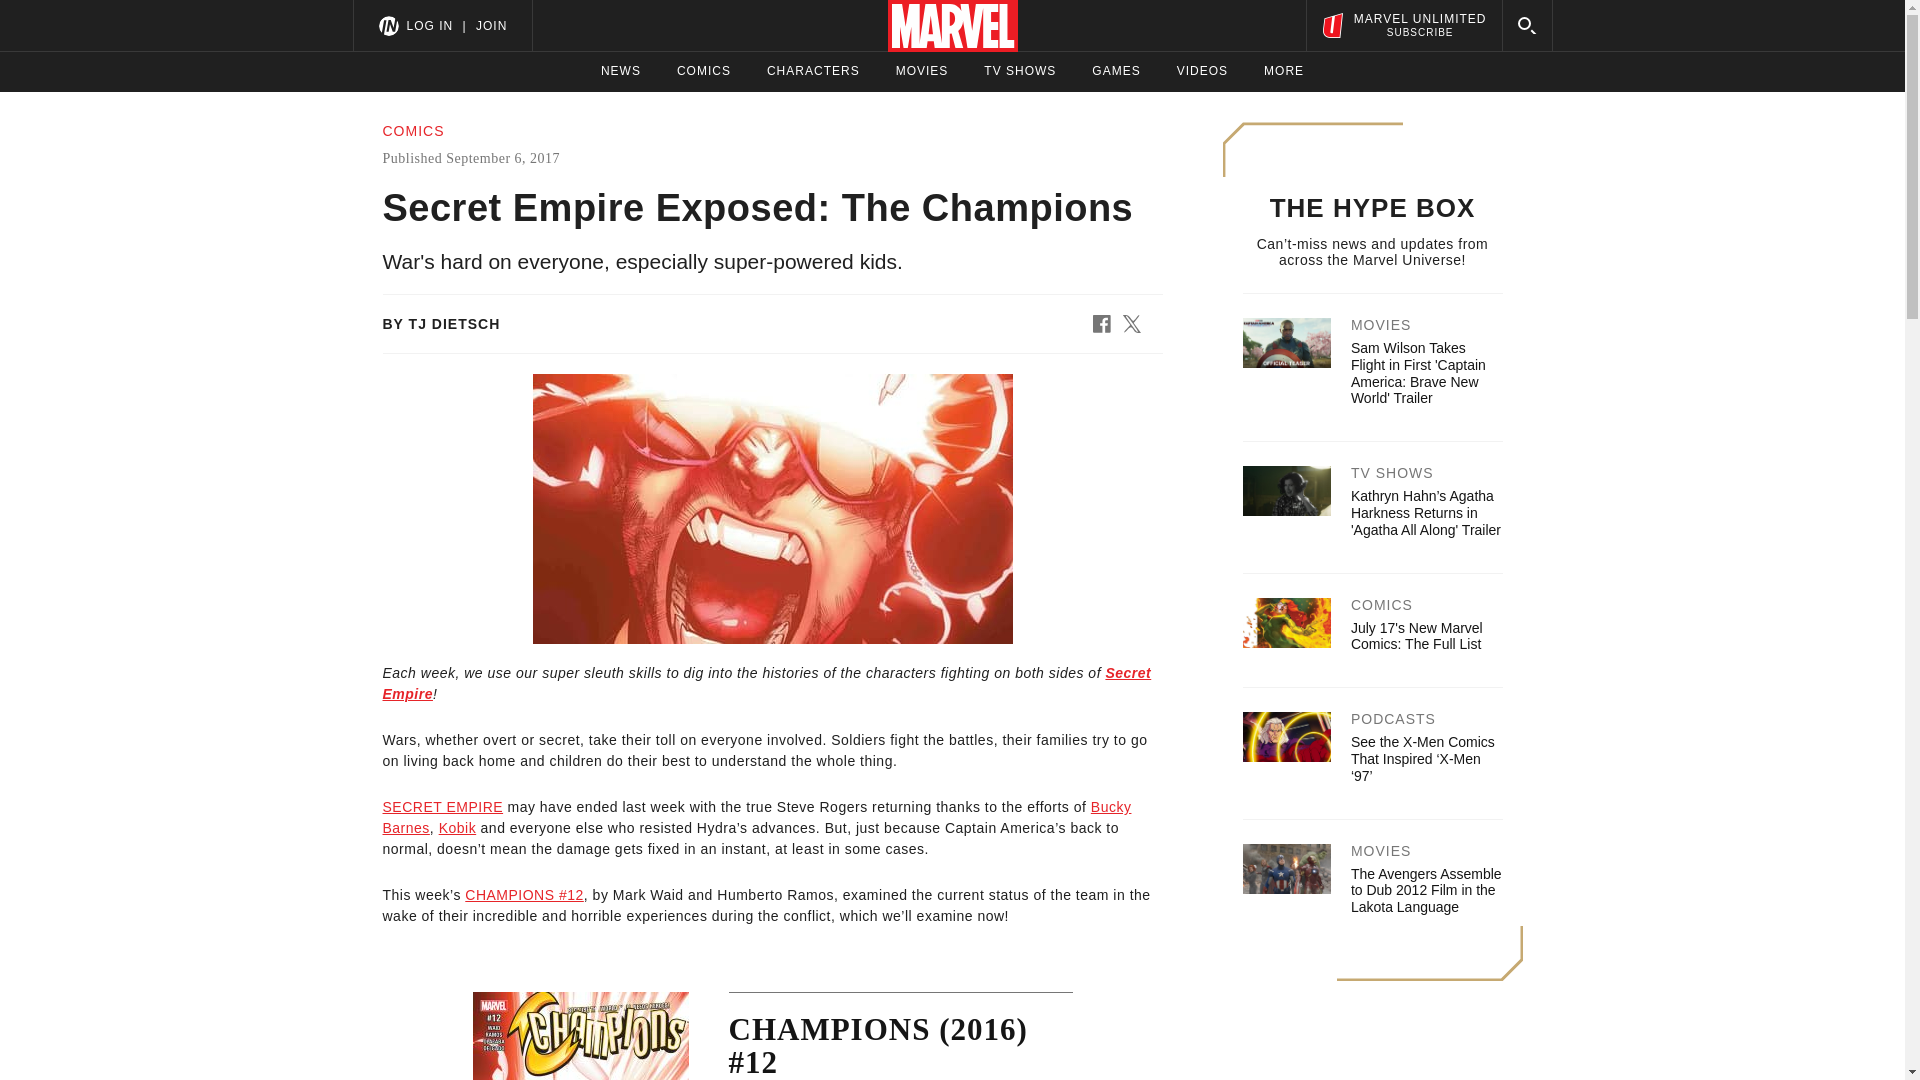 The image size is (1920, 1080). Describe the element at coordinates (766, 684) in the screenshot. I see `TV SHOWS` at that location.